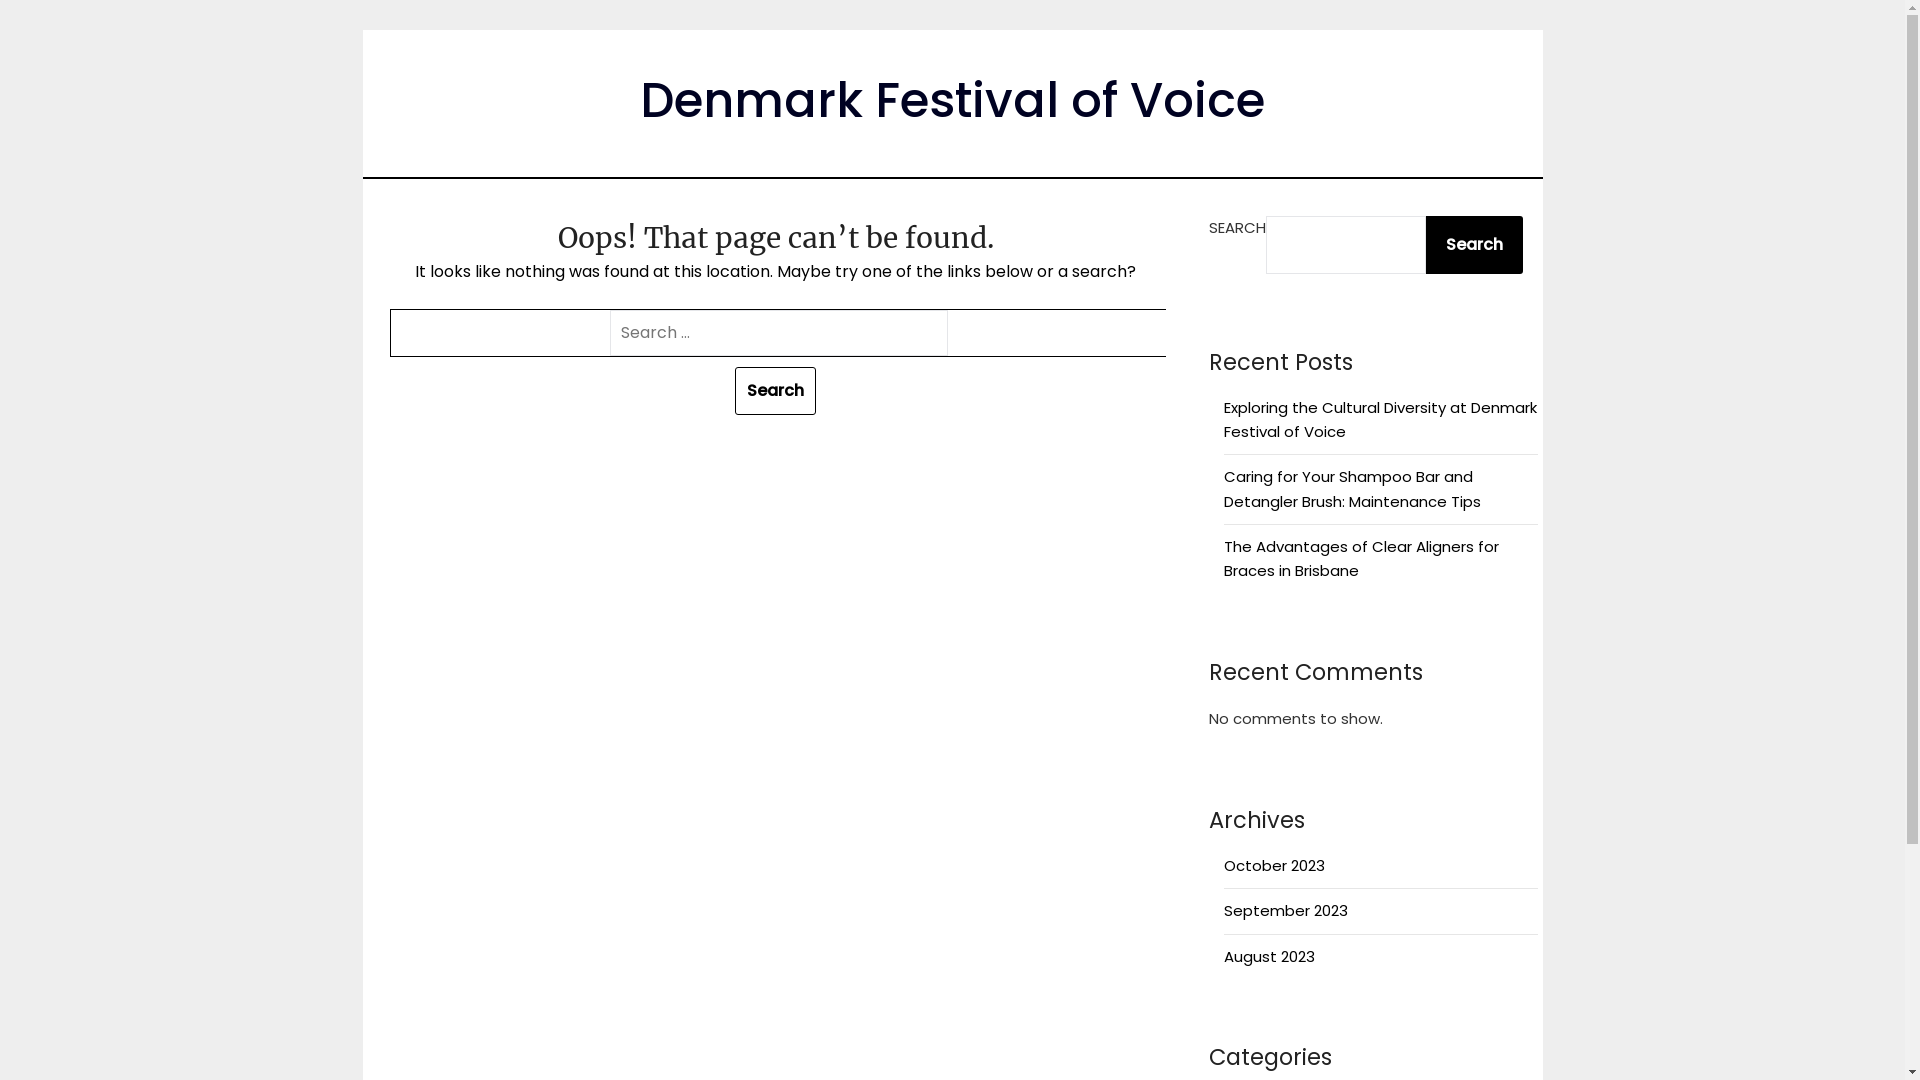 Image resolution: width=1920 pixels, height=1080 pixels. What do you see at coordinates (1270, 956) in the screenshot?
I see `August 2023` at bounding box center [1270, 956].